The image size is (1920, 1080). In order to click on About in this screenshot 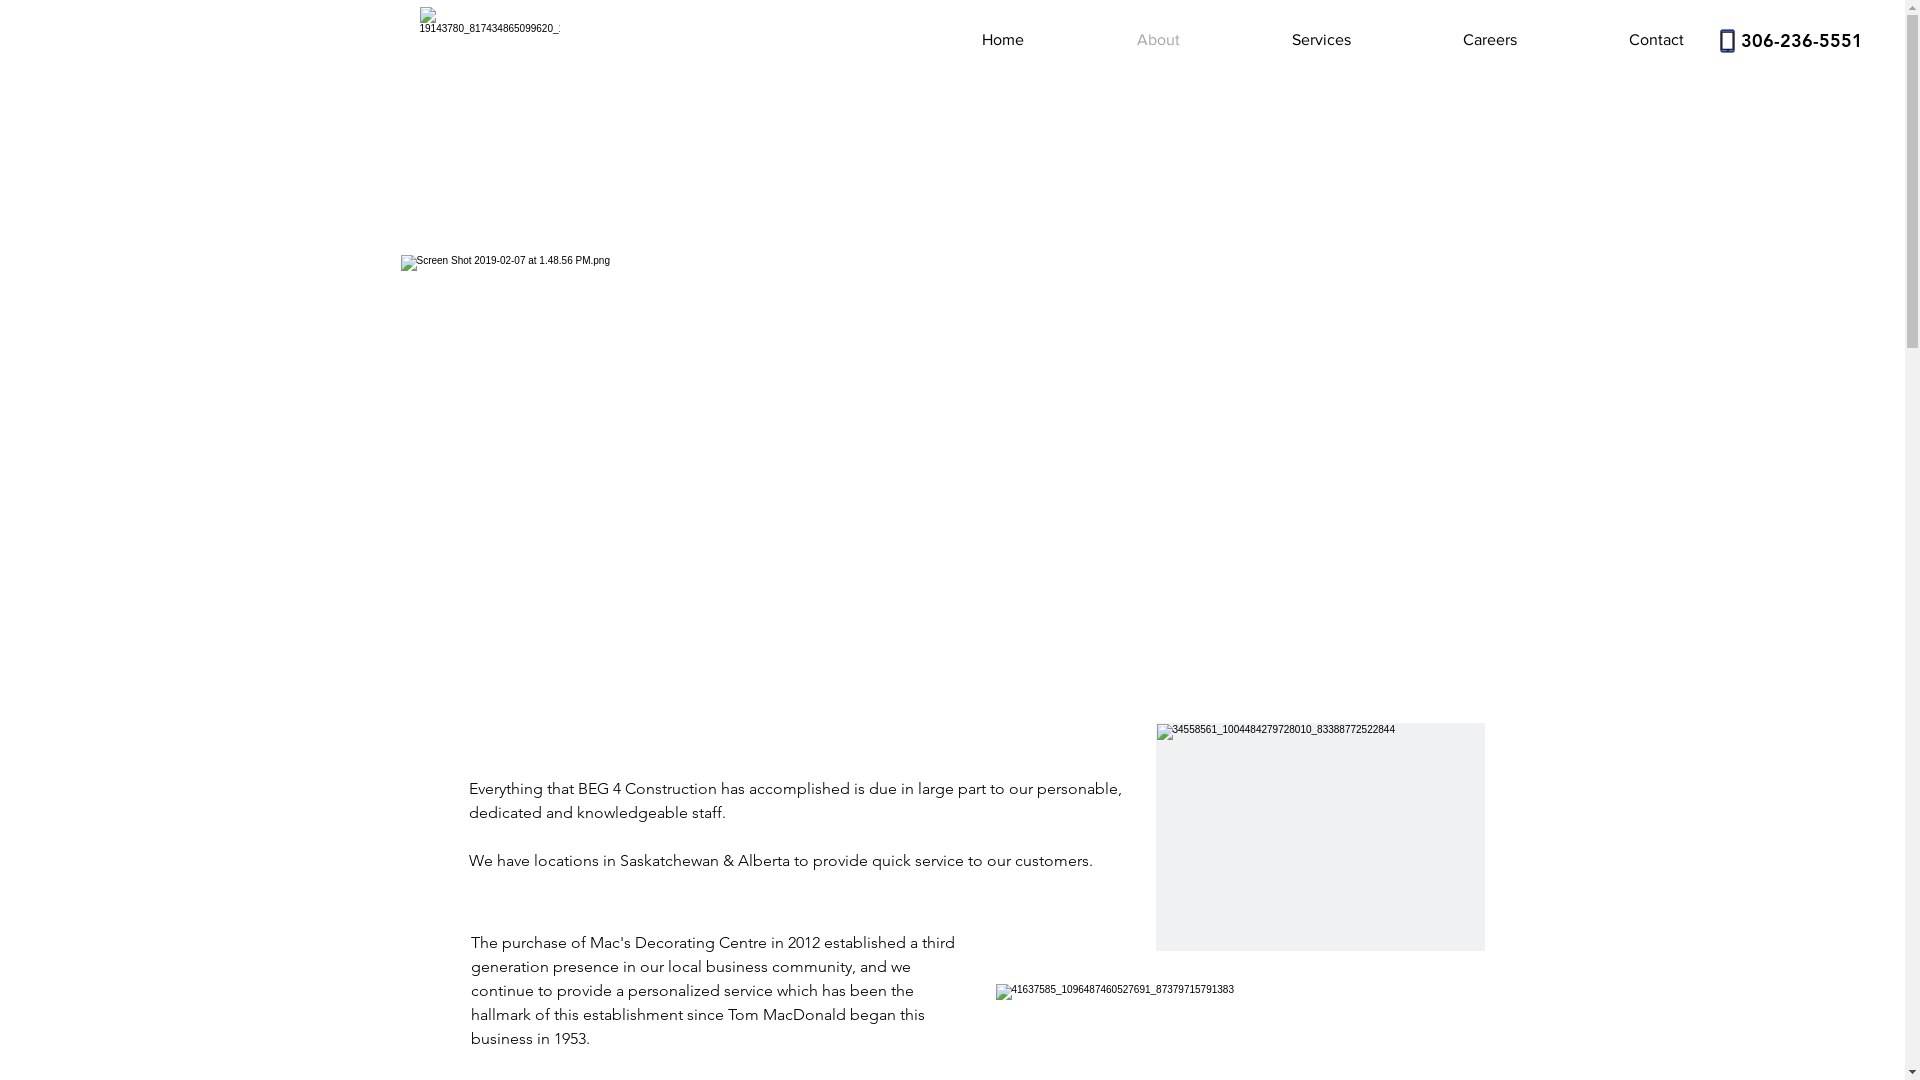, I will do `click(1117, 40)`.